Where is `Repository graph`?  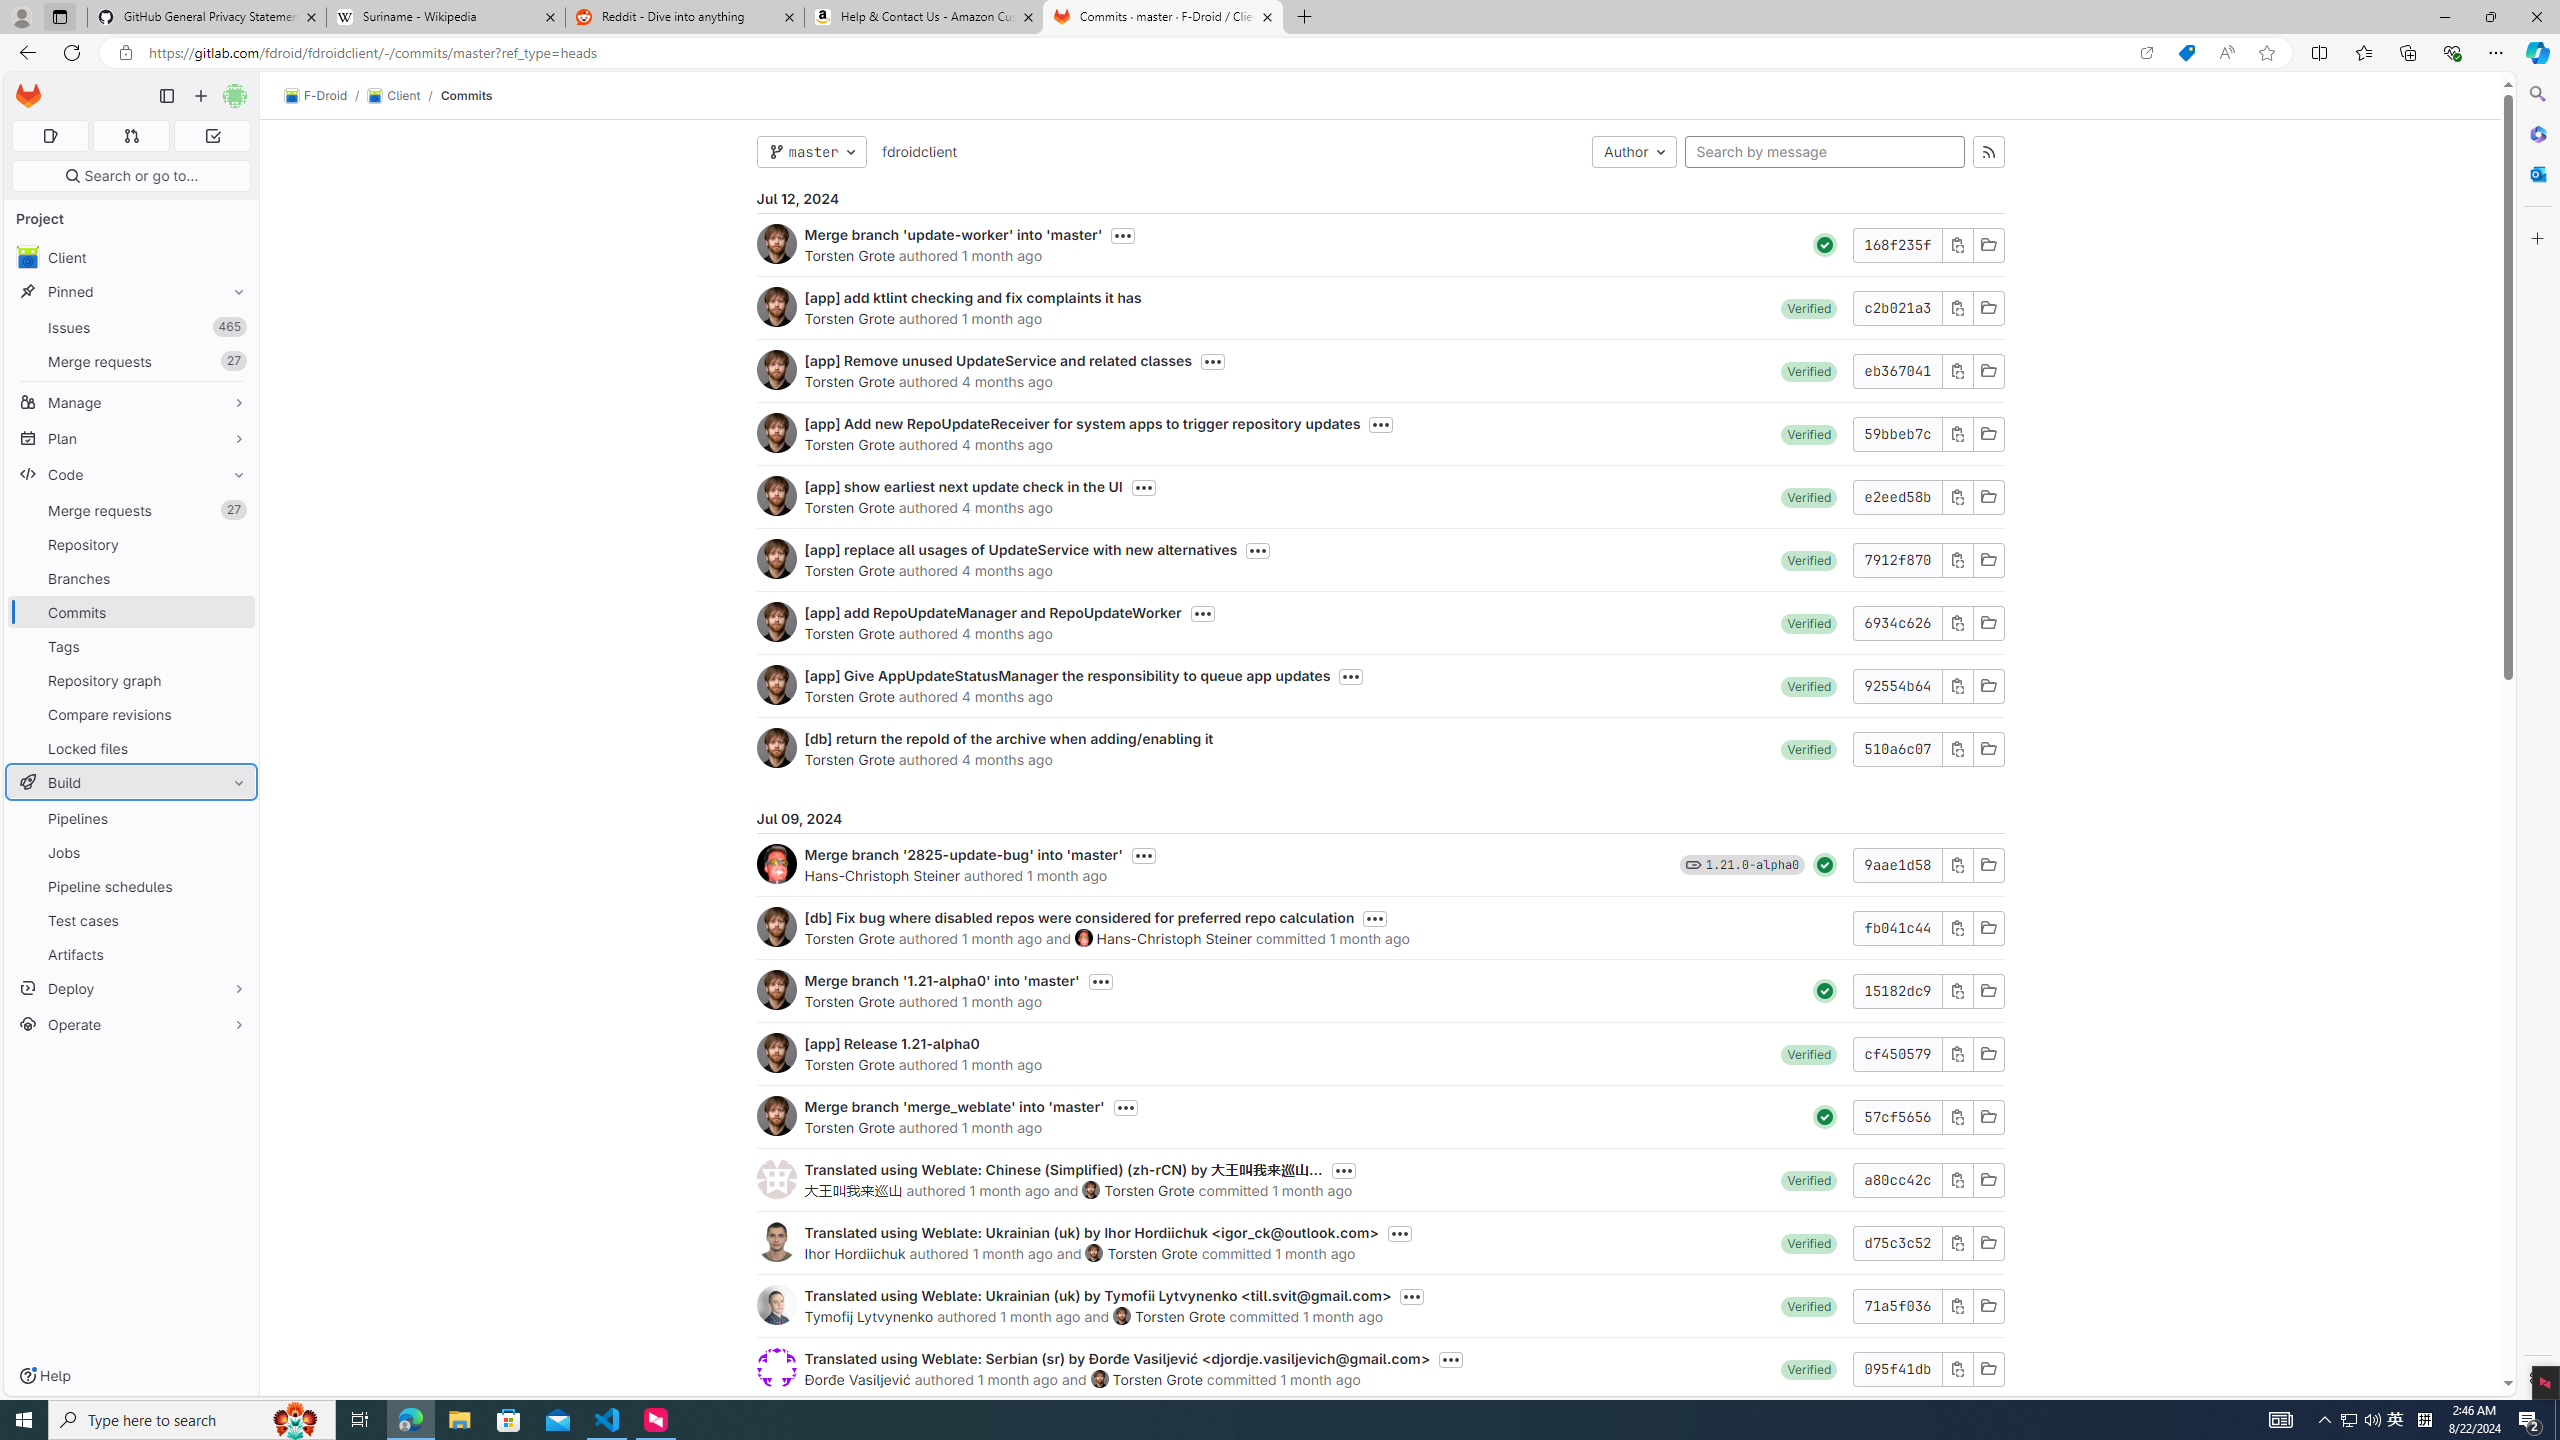
Repository graph is located at coordinates (132, 680).